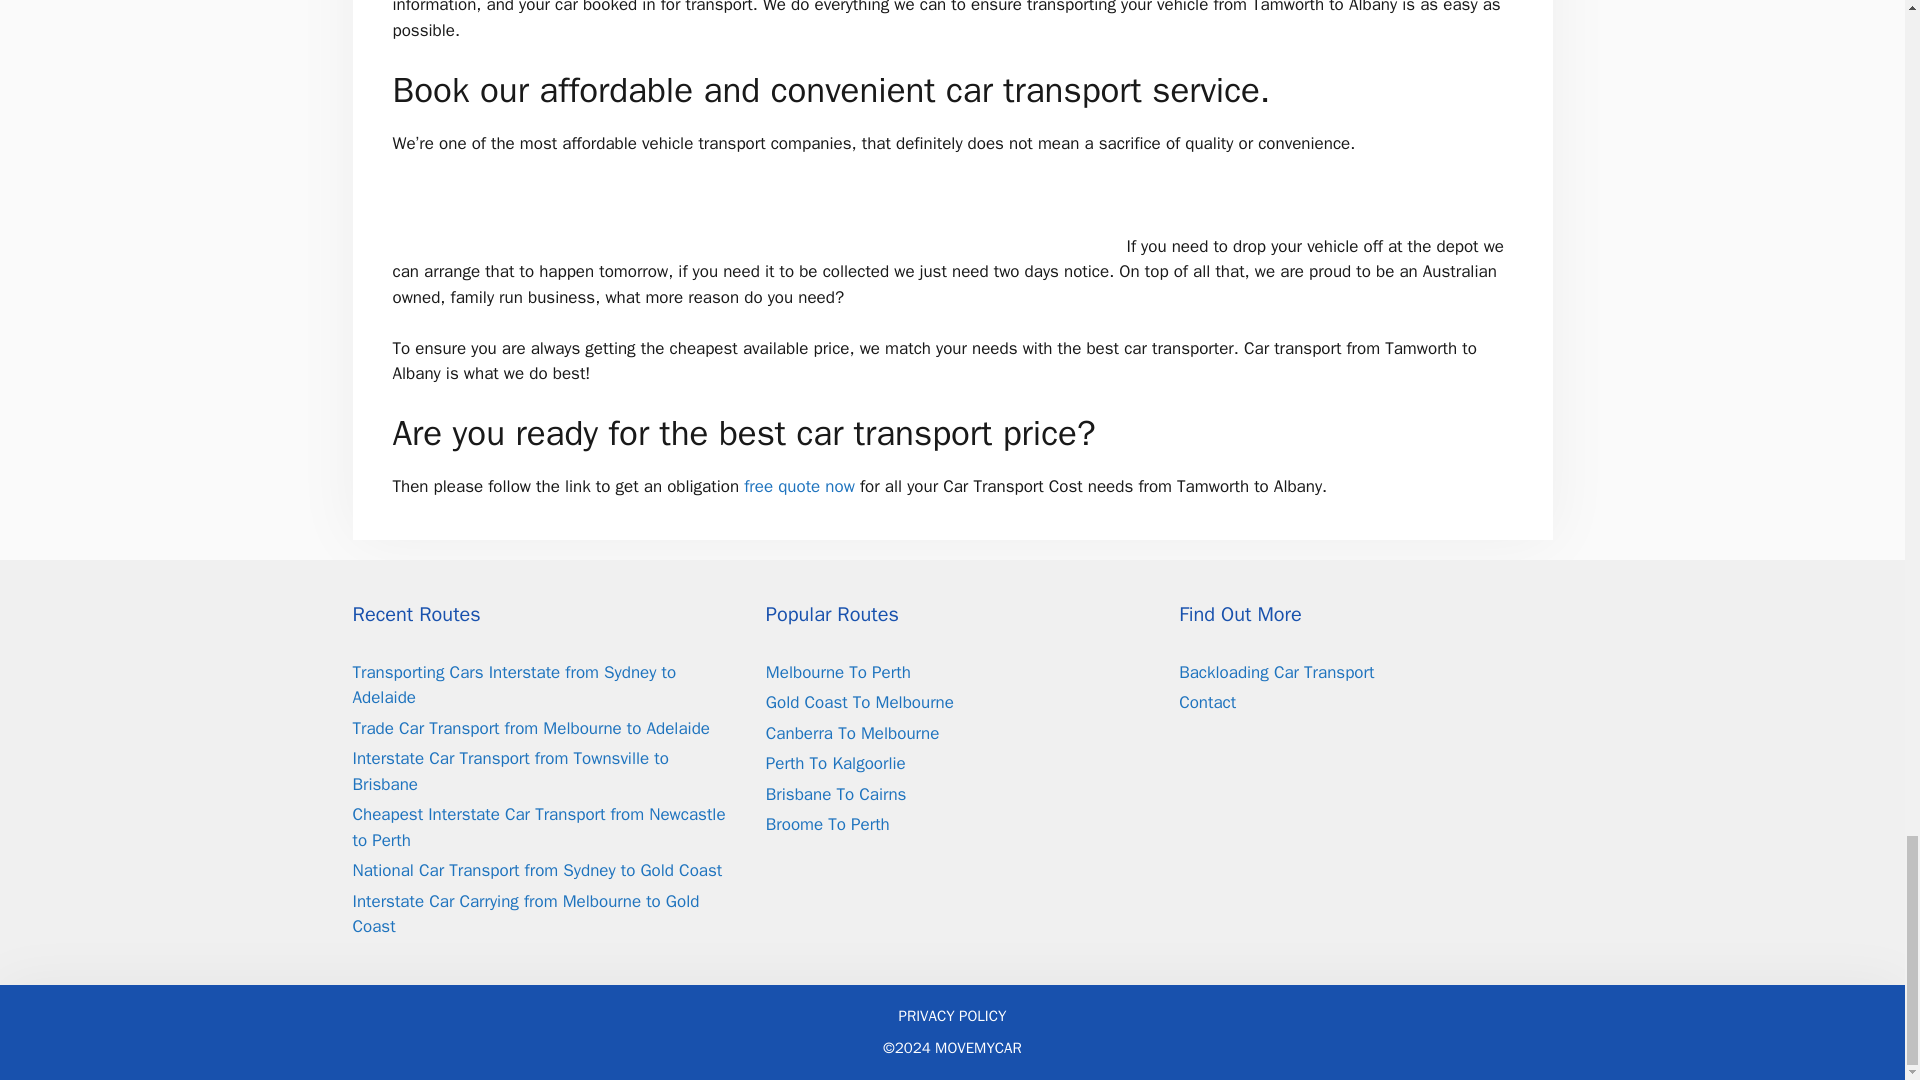  What do you see at coordinates (513, 685) in the screenshot?
I see `Transporting Cars Interstate from Sydney to Adelaide` at bounding box center [513, 685].